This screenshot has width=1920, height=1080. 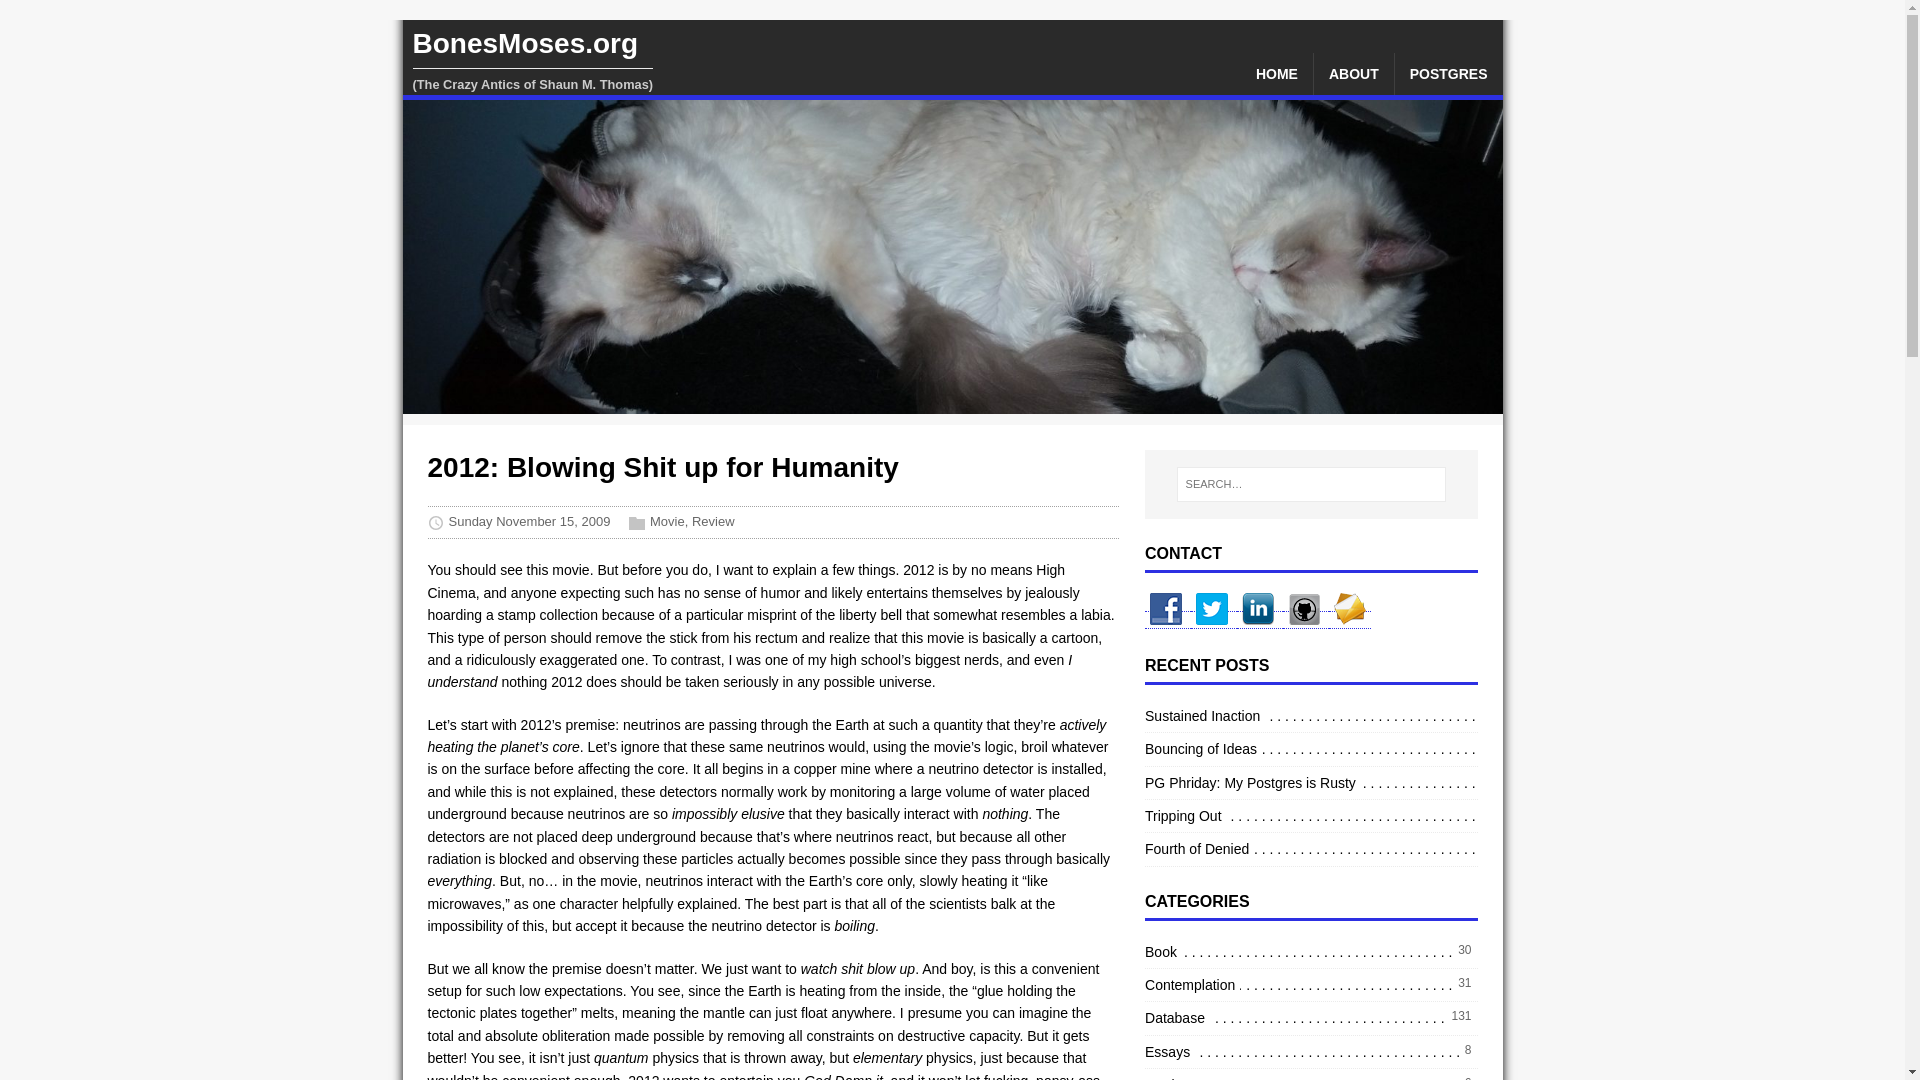 What do you see at coordinates (1185, 816) in the screenshot?
I see `Tripping Out` at bounding box center [1185, 816].